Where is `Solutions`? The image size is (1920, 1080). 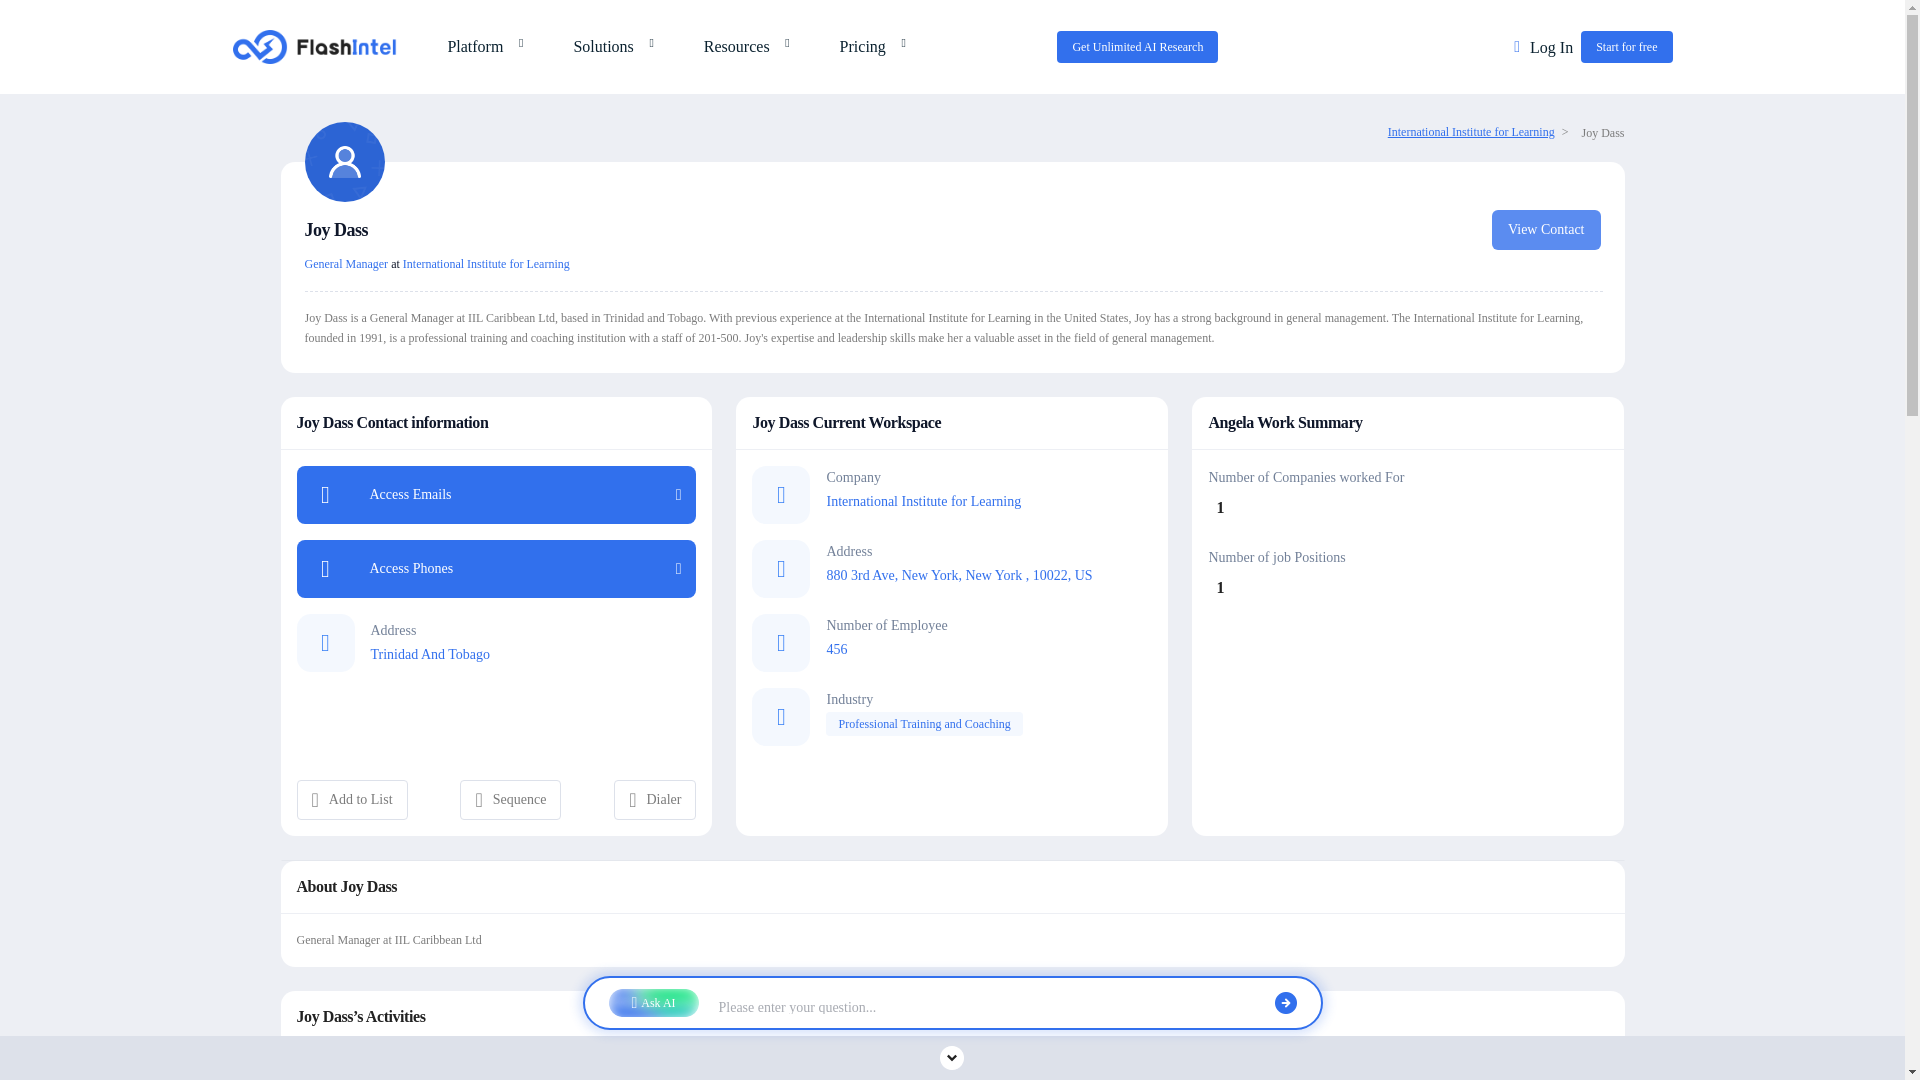 Solutions is located at coordinates (608, 46).